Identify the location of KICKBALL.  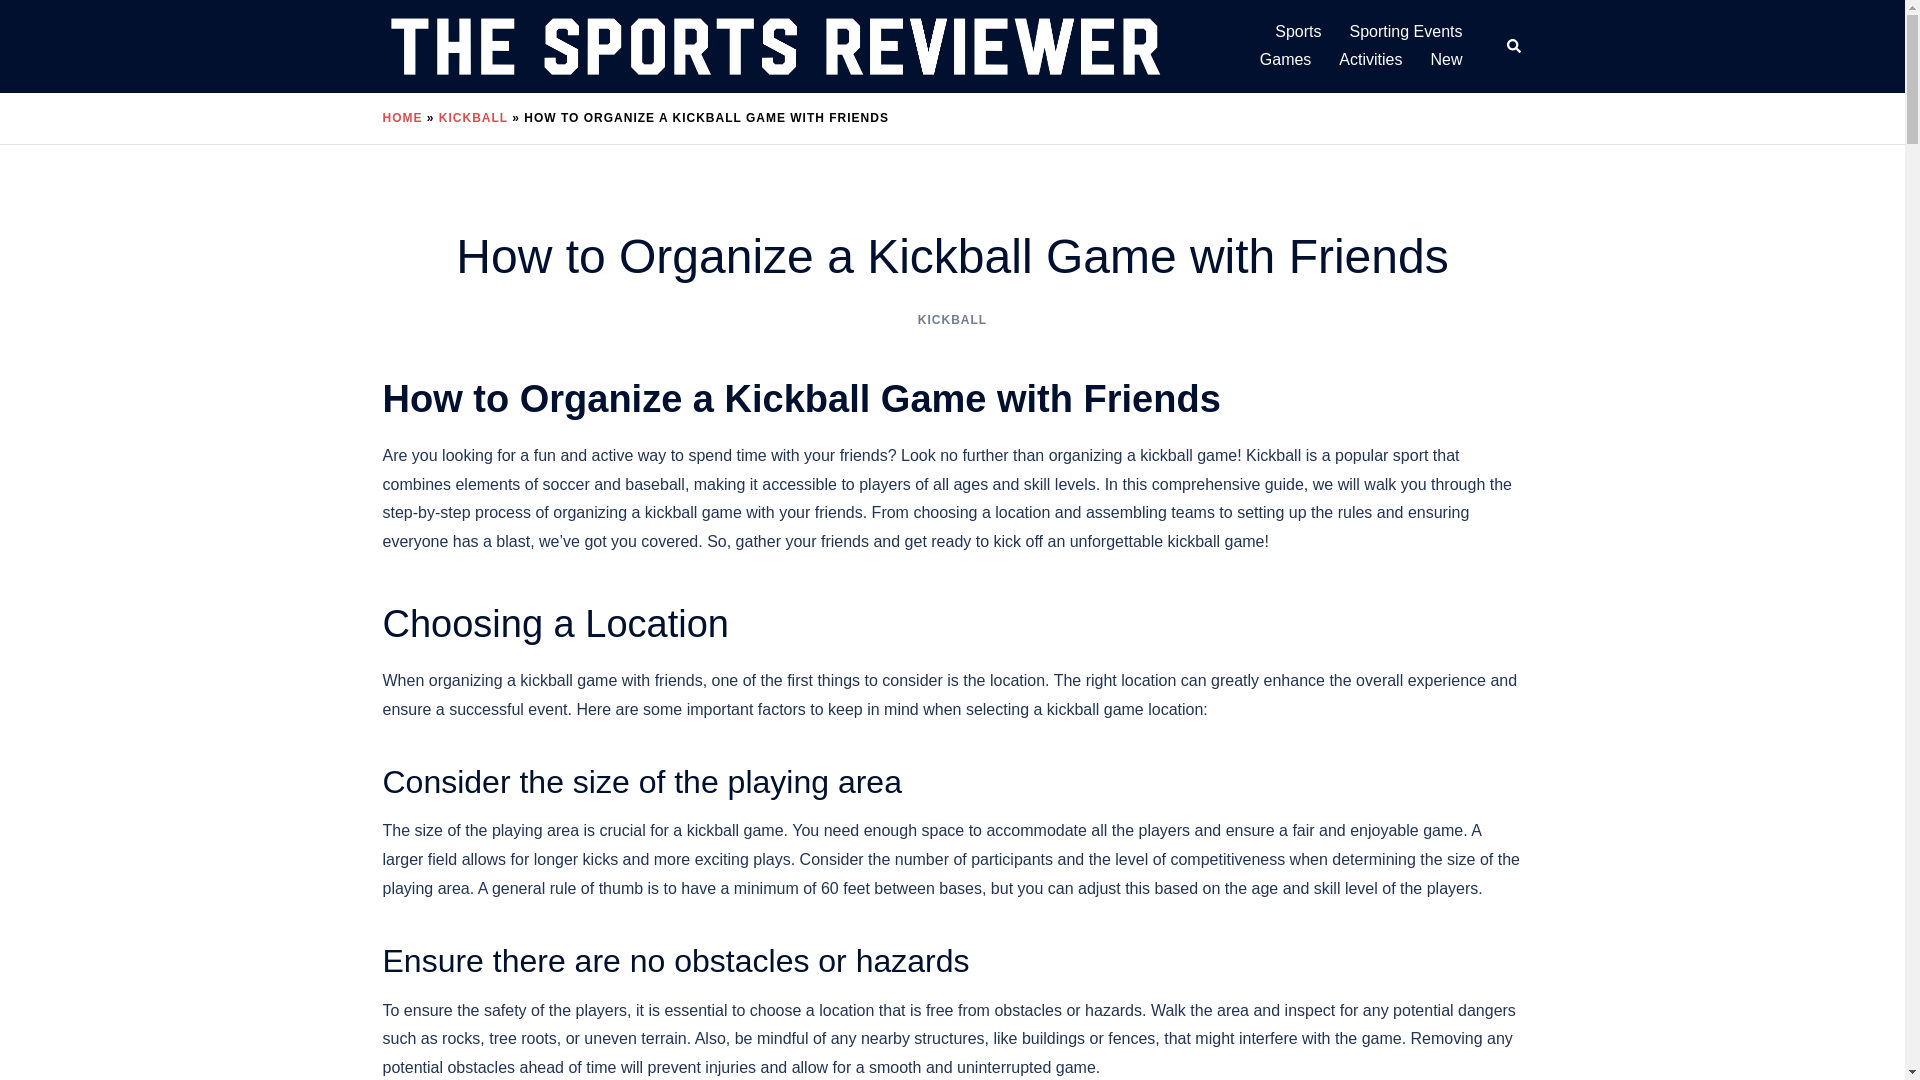
(474, 118).